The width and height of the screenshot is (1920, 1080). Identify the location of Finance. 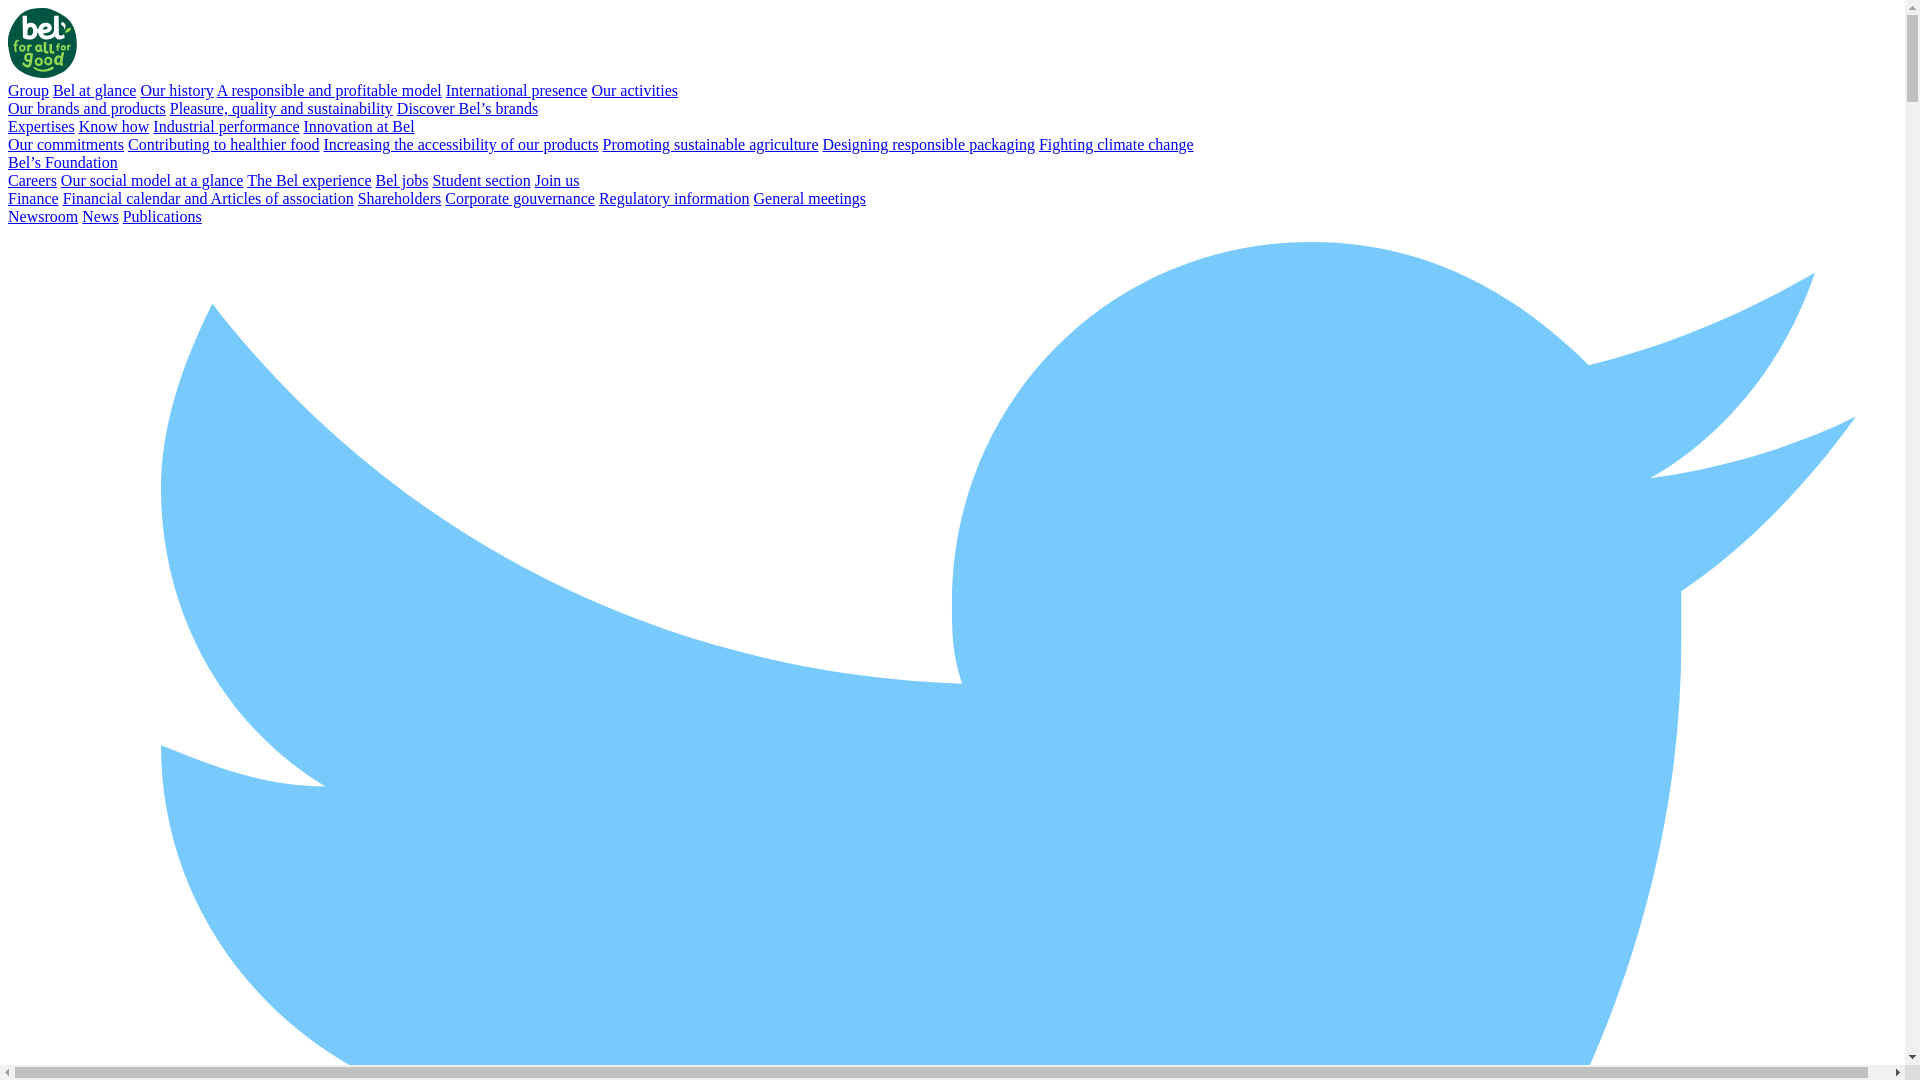
(34, 198).